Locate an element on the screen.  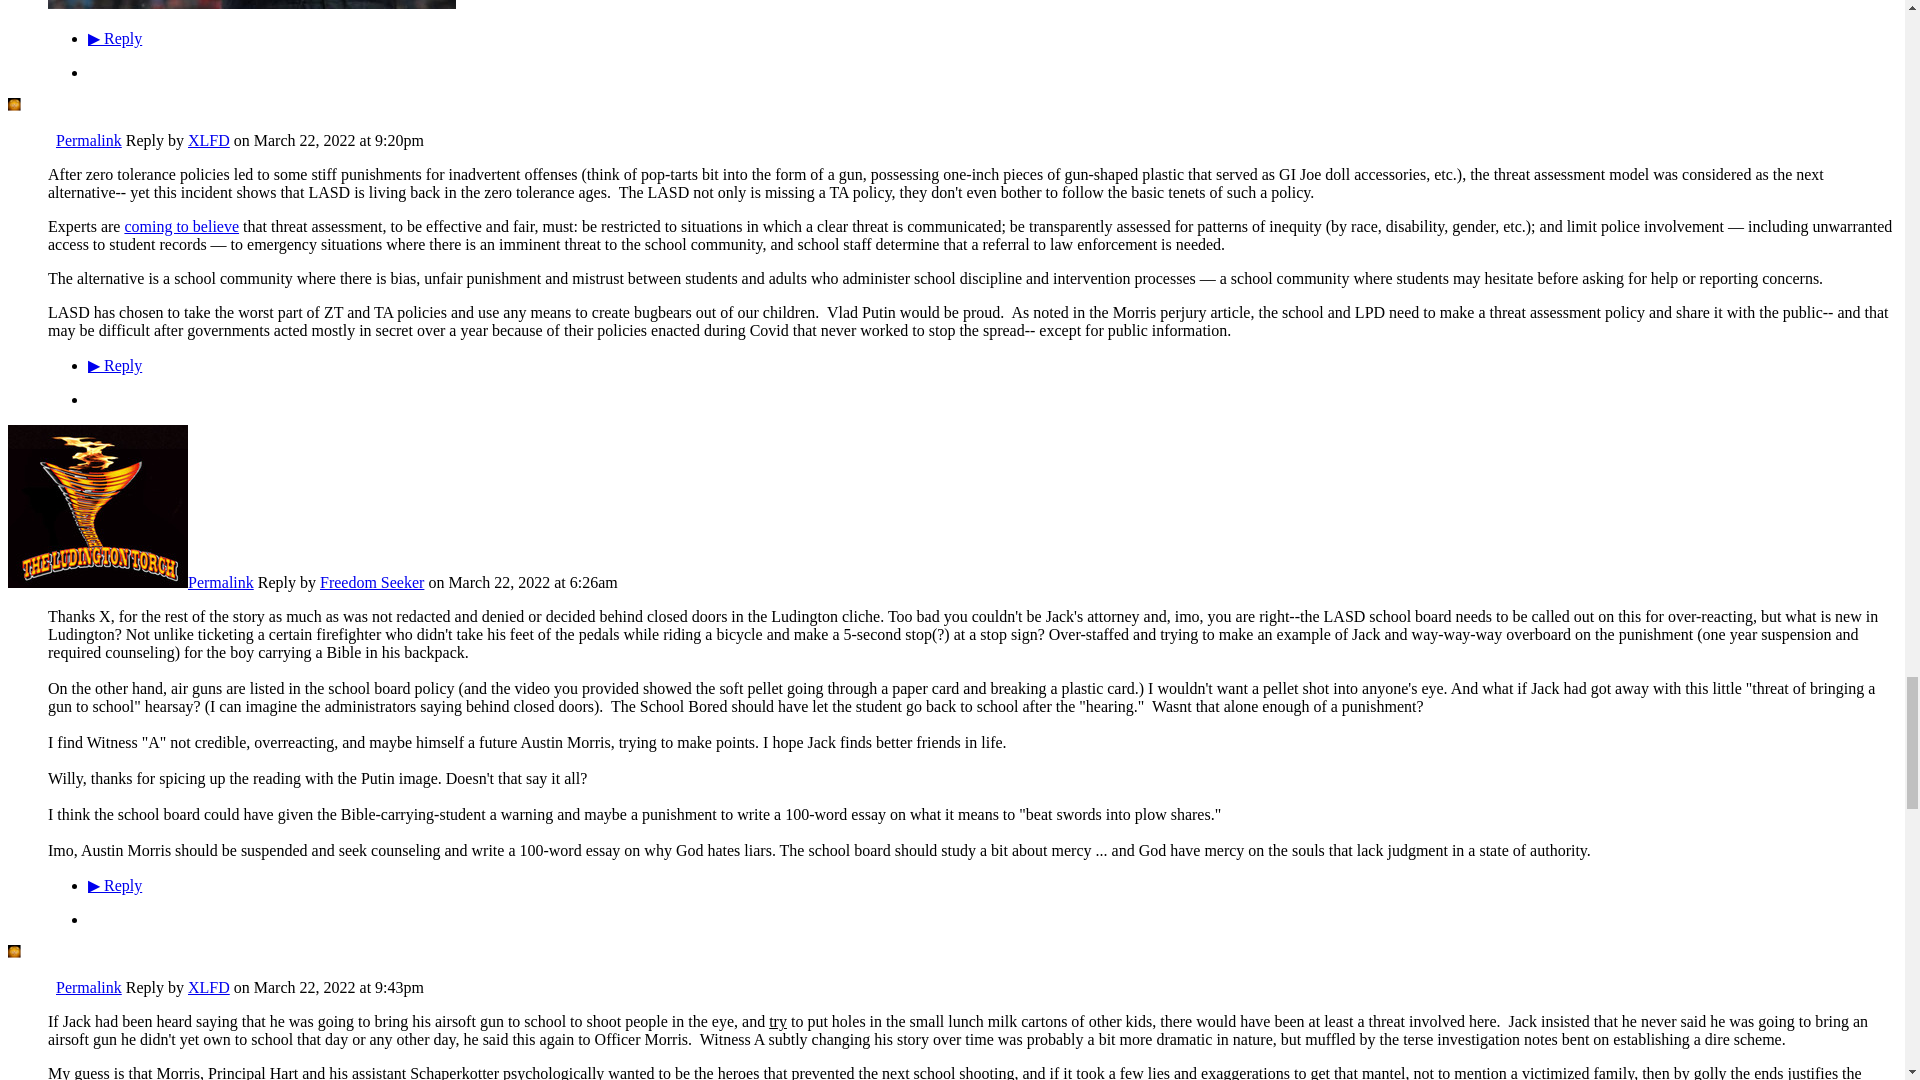
XLFD is located at coordinates (31, 140).